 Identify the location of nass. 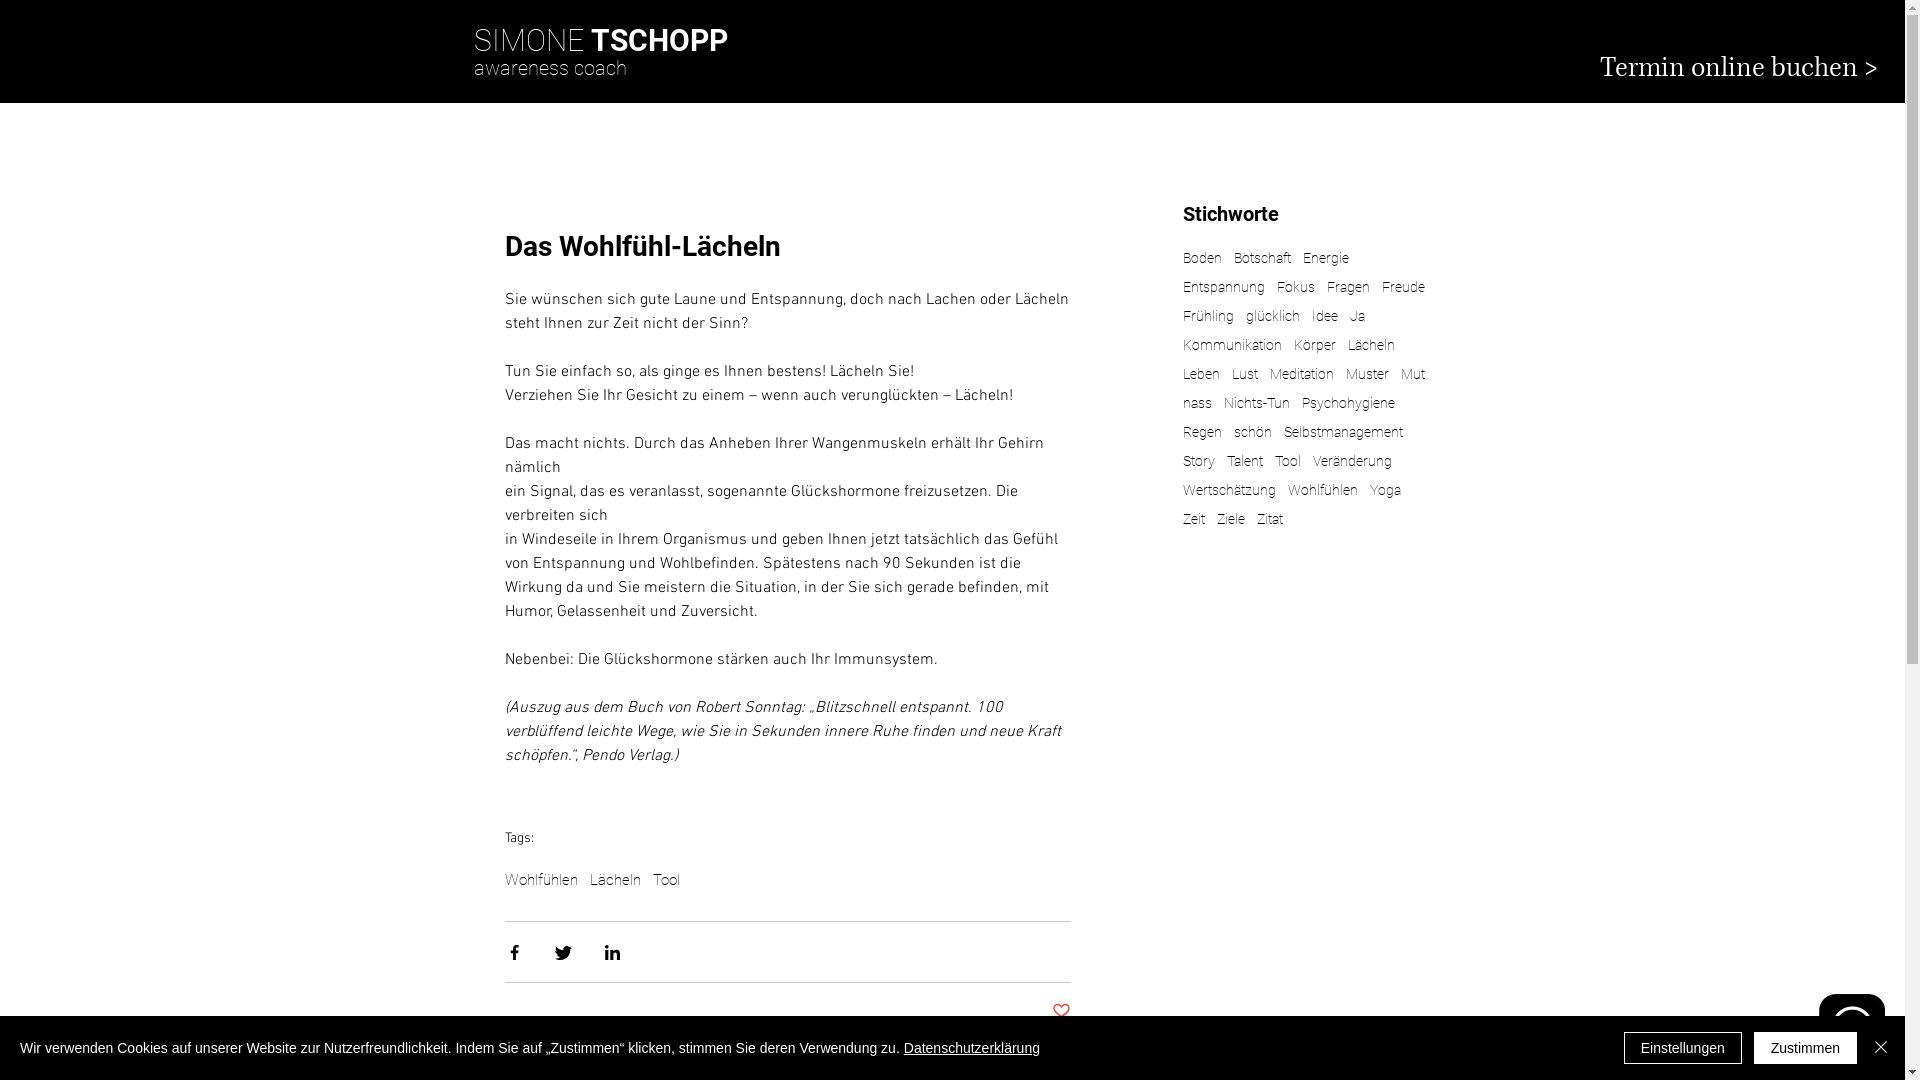
(1196, 404).